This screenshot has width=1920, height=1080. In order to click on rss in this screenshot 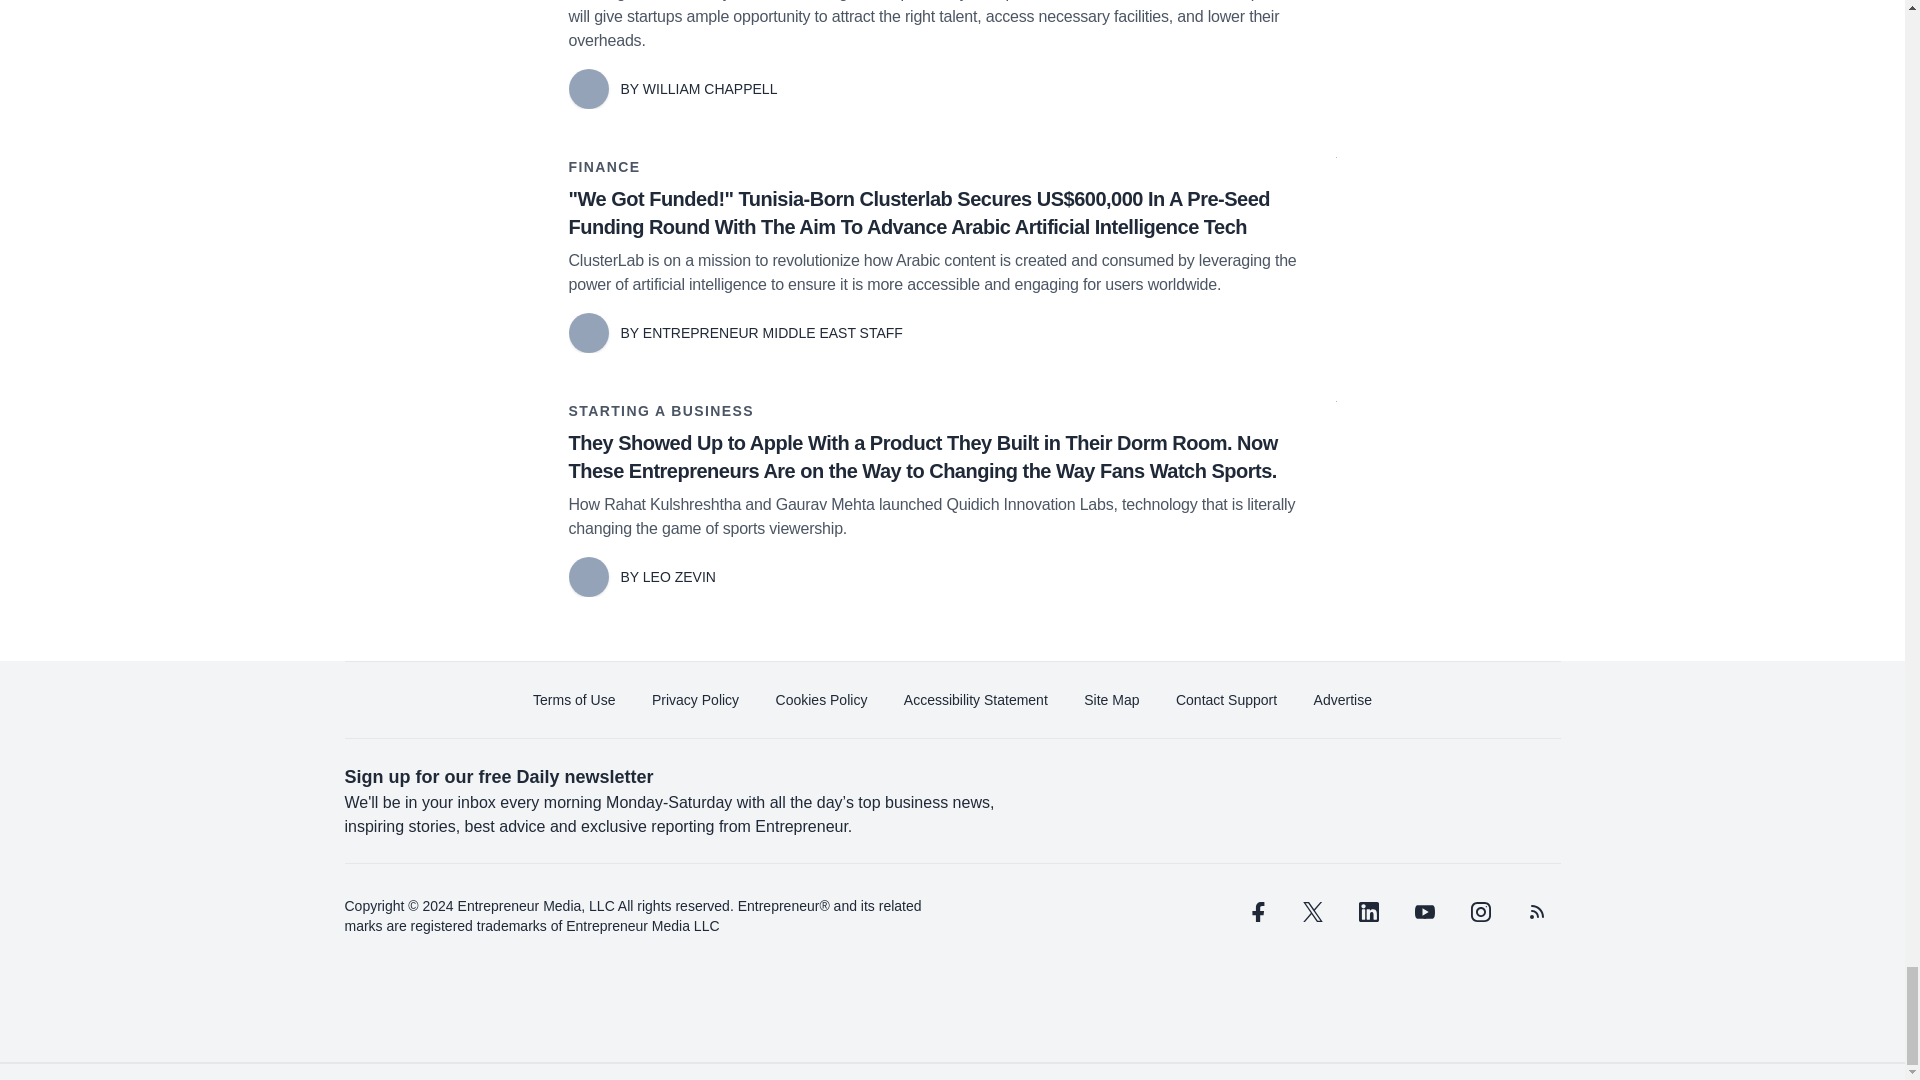, I will do `click(1536, 912)`.